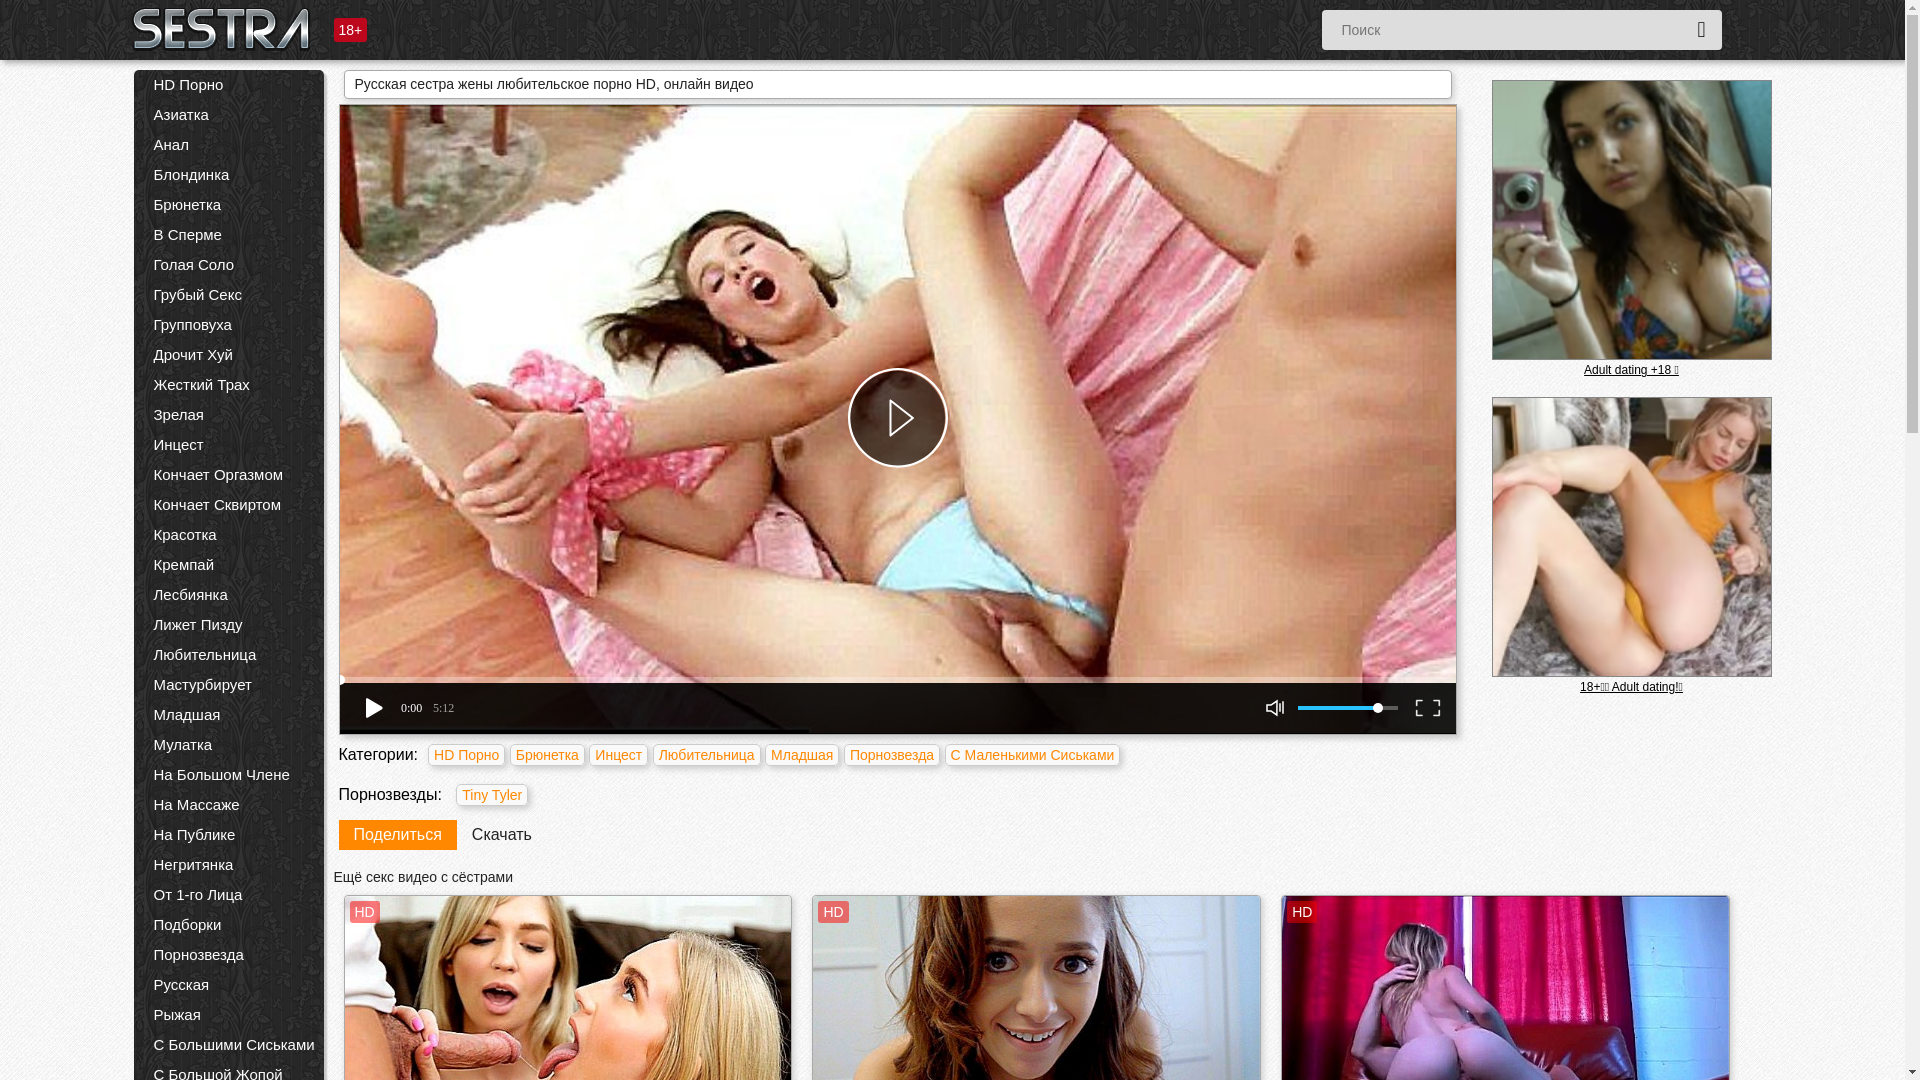 The height and width of the screenshot is (1080, 1920). Describe the element at coordinates (492, 795) in the screenshot. I see `Tiny Tyler` at that location.